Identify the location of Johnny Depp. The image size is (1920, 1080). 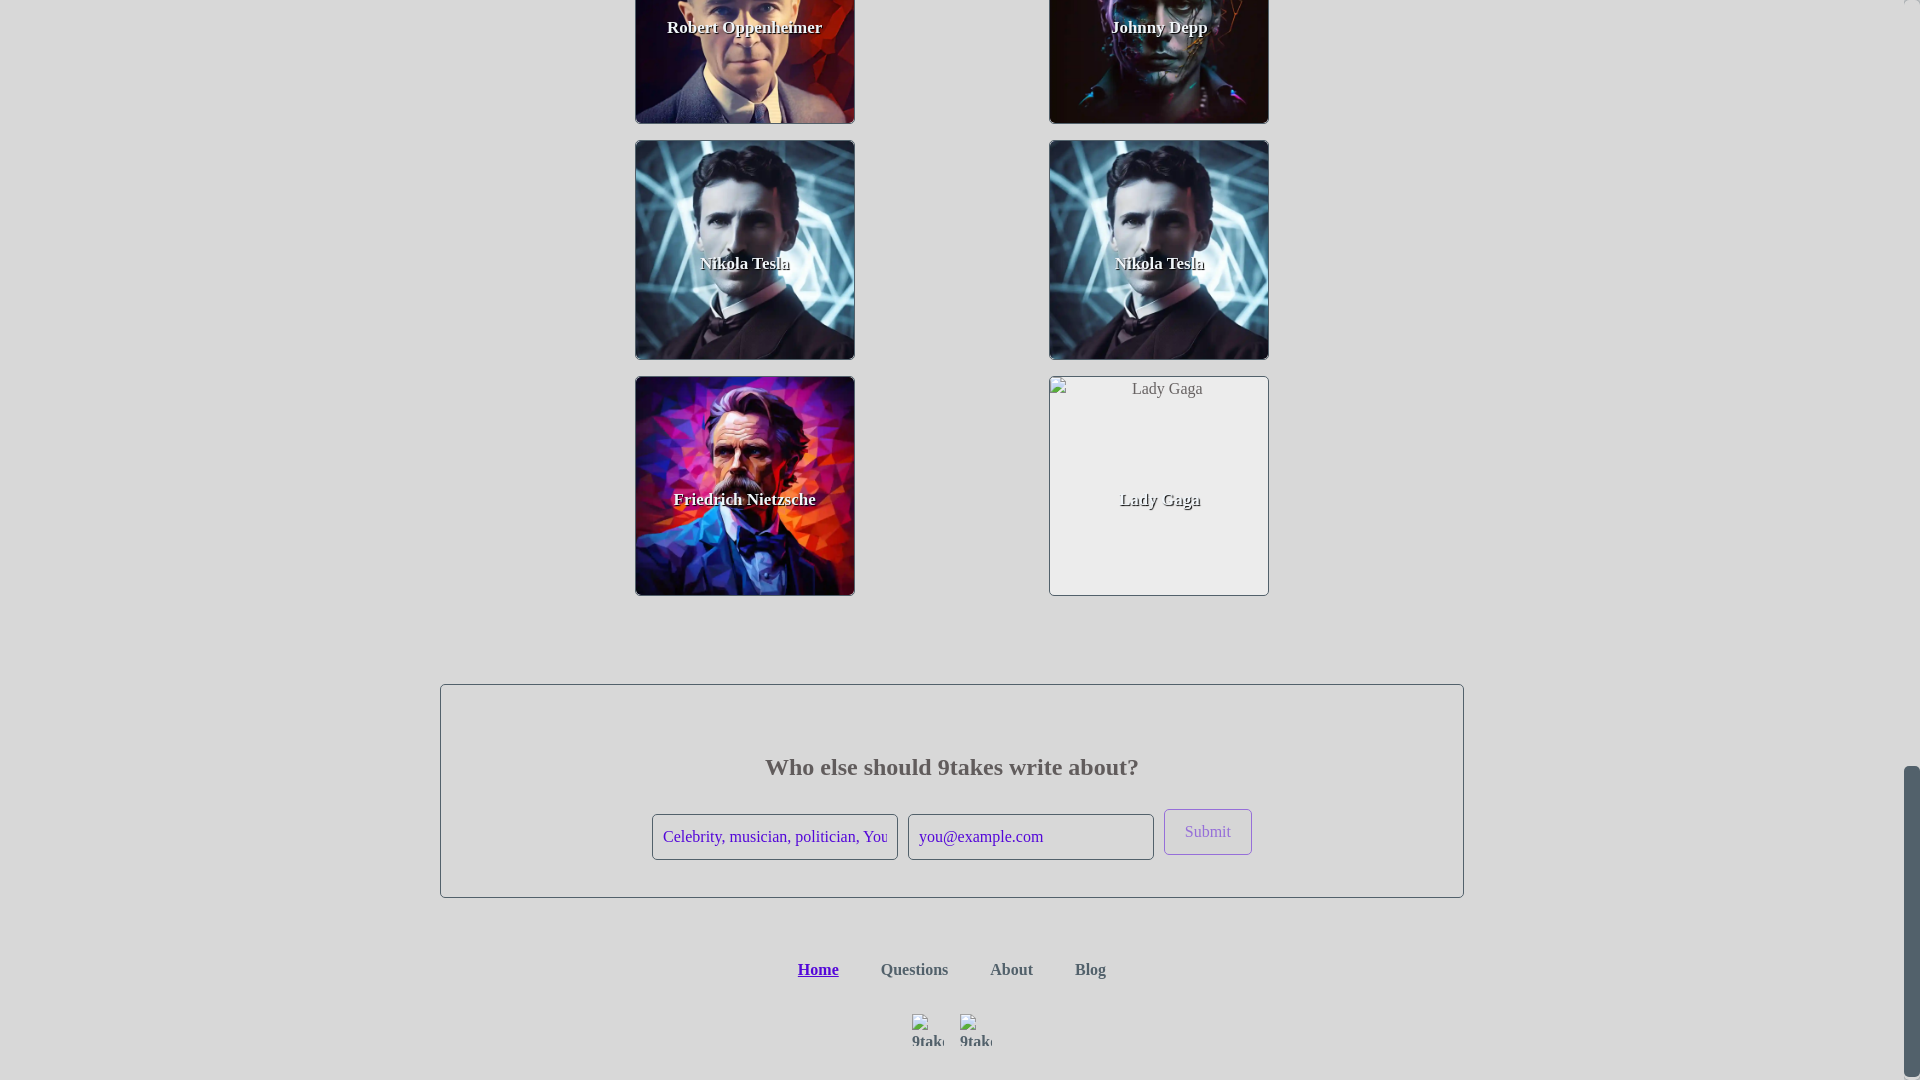
(1158, 62).